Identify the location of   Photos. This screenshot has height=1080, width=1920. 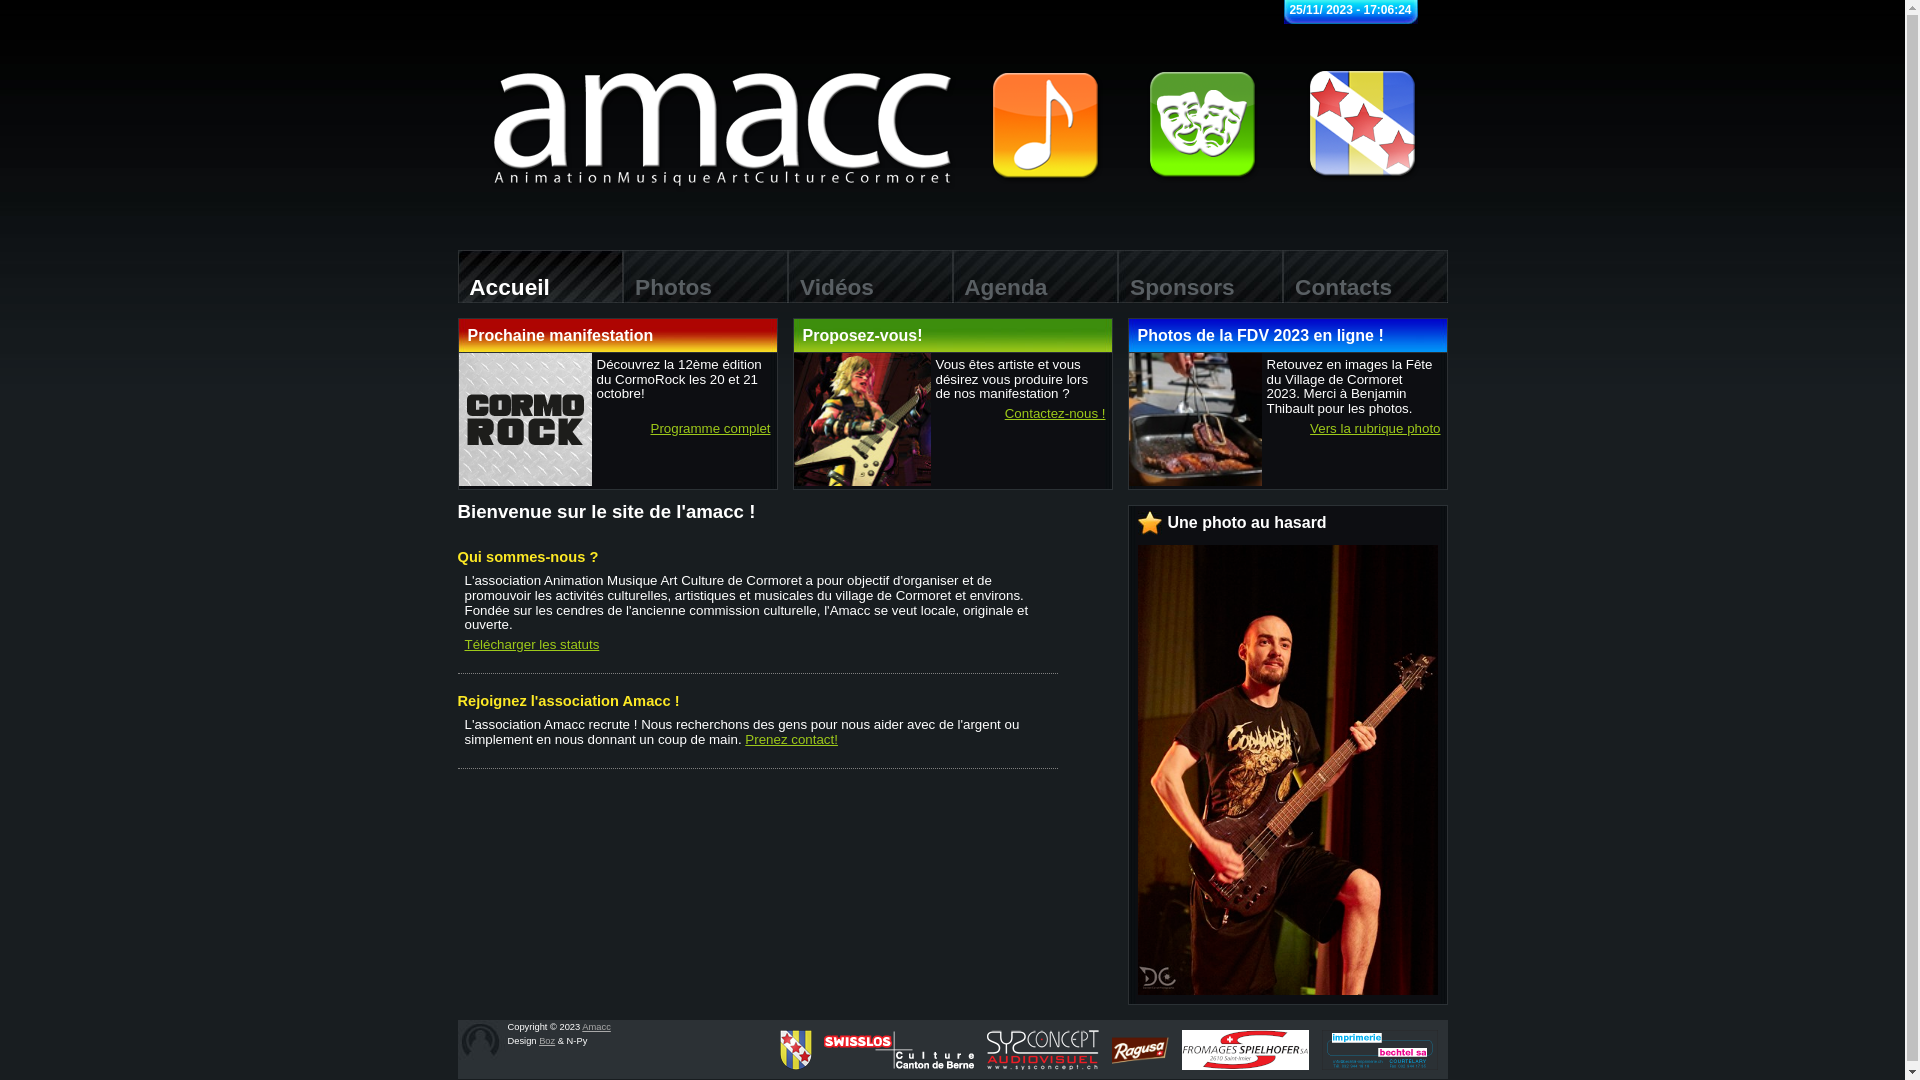
(704, 276).